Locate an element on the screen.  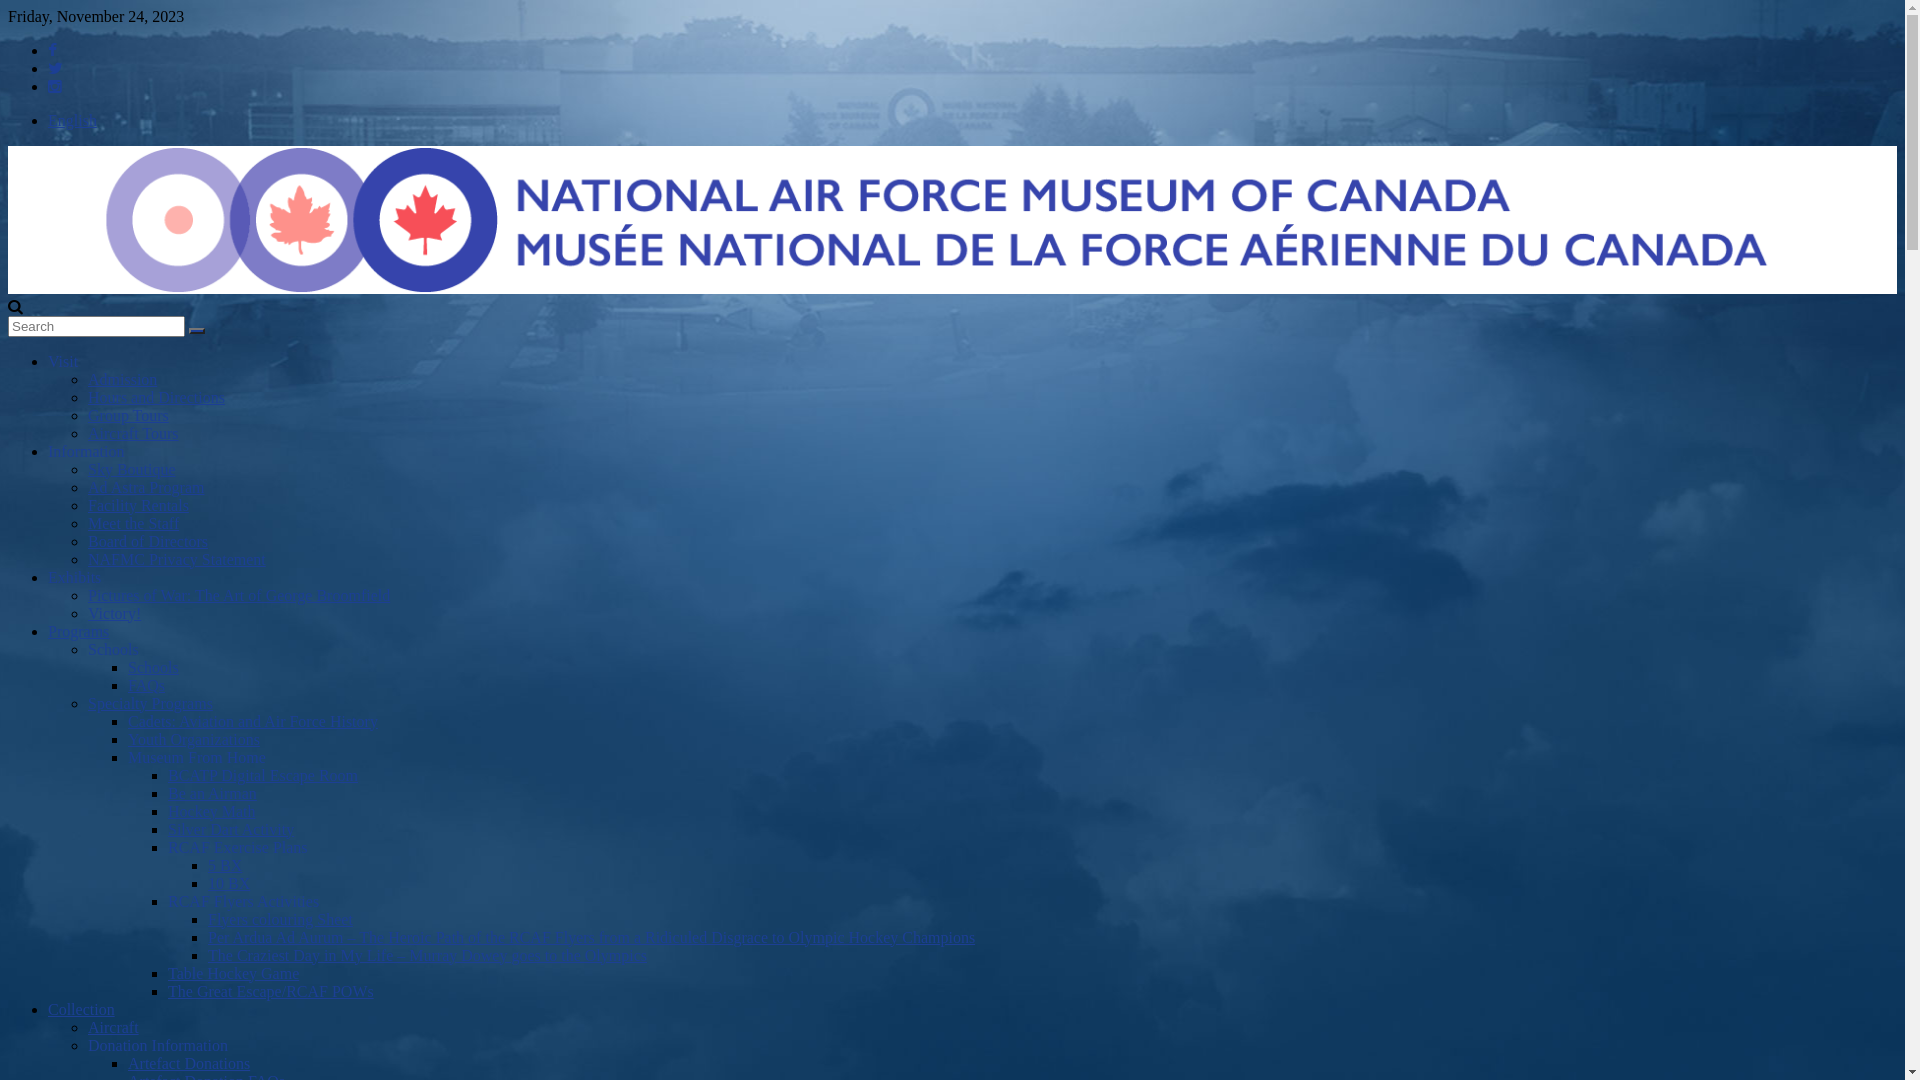
Be an Airman is located at coordinates (212, 794).